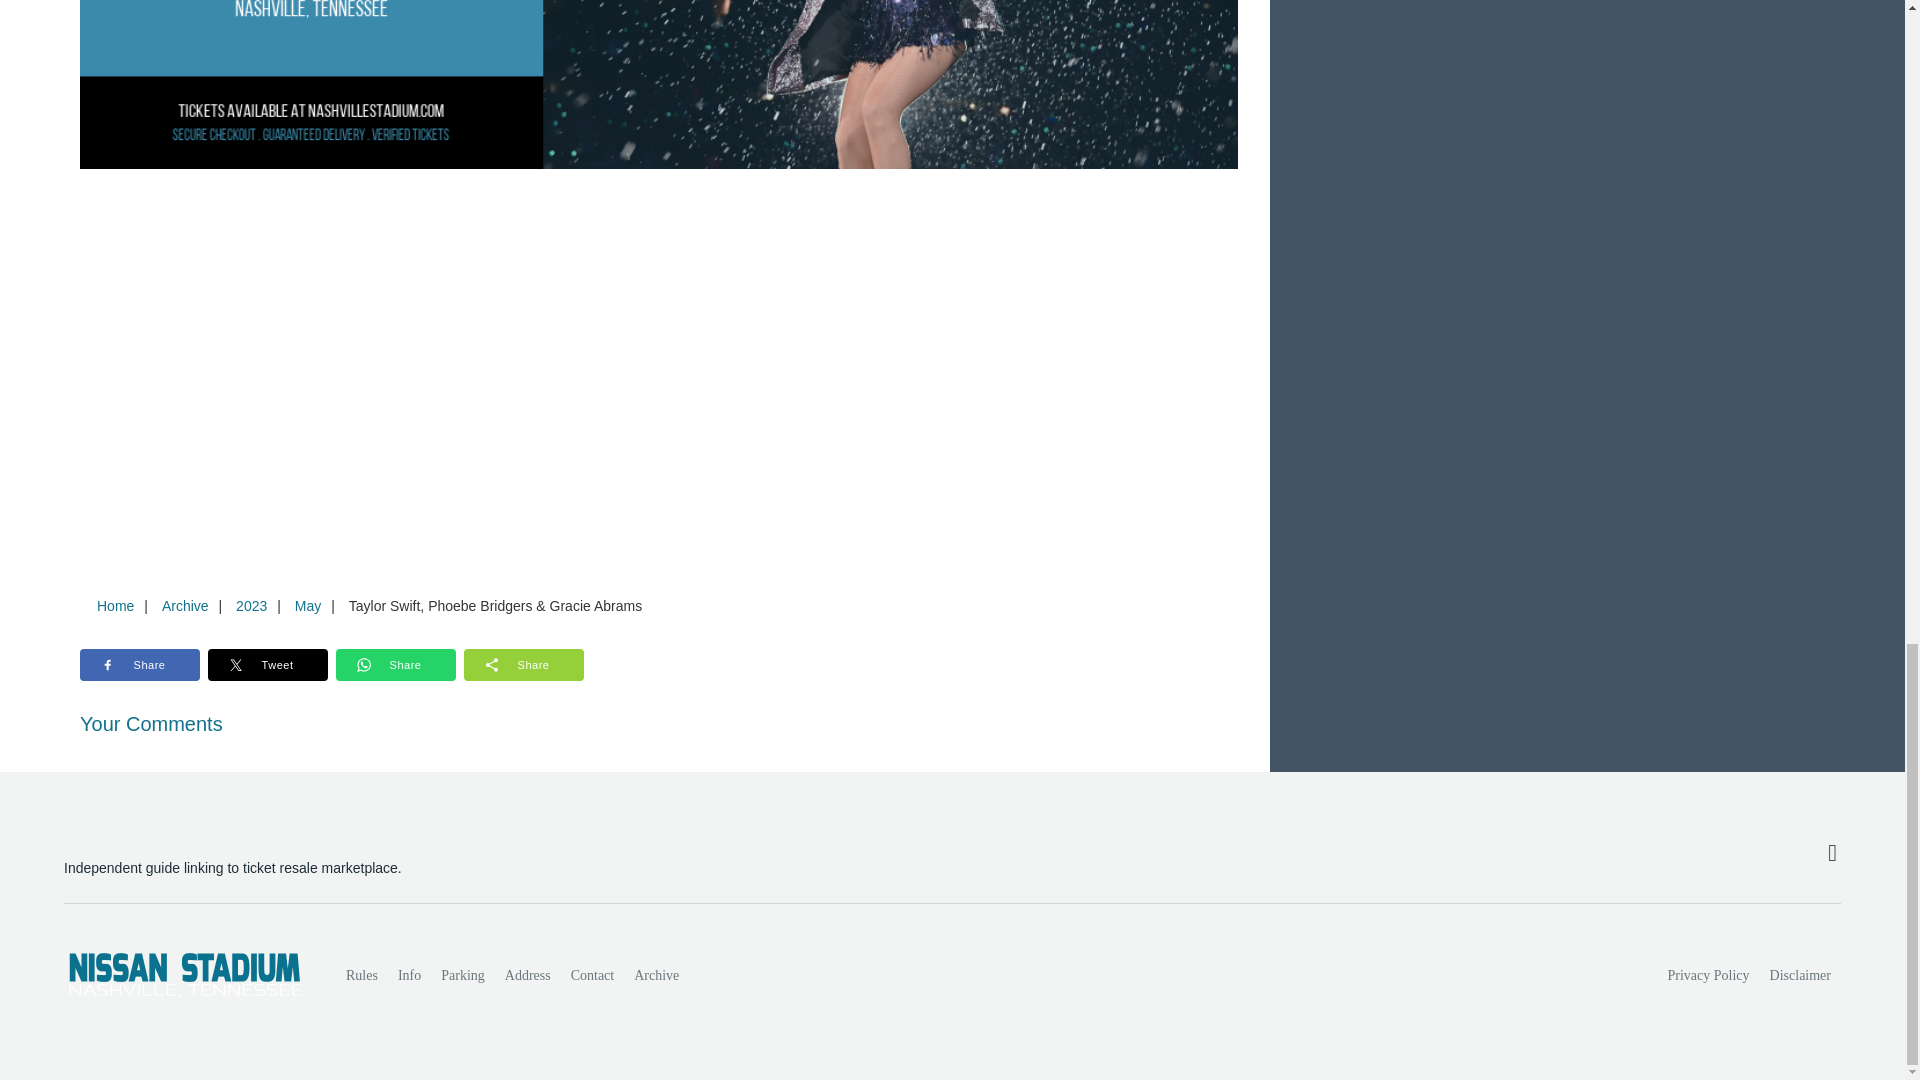 This screenshot has height=1080, width=1920. Describe the element at coordinates (1709, 975) in the screenshot. I see `Privacy Policy` at that location.